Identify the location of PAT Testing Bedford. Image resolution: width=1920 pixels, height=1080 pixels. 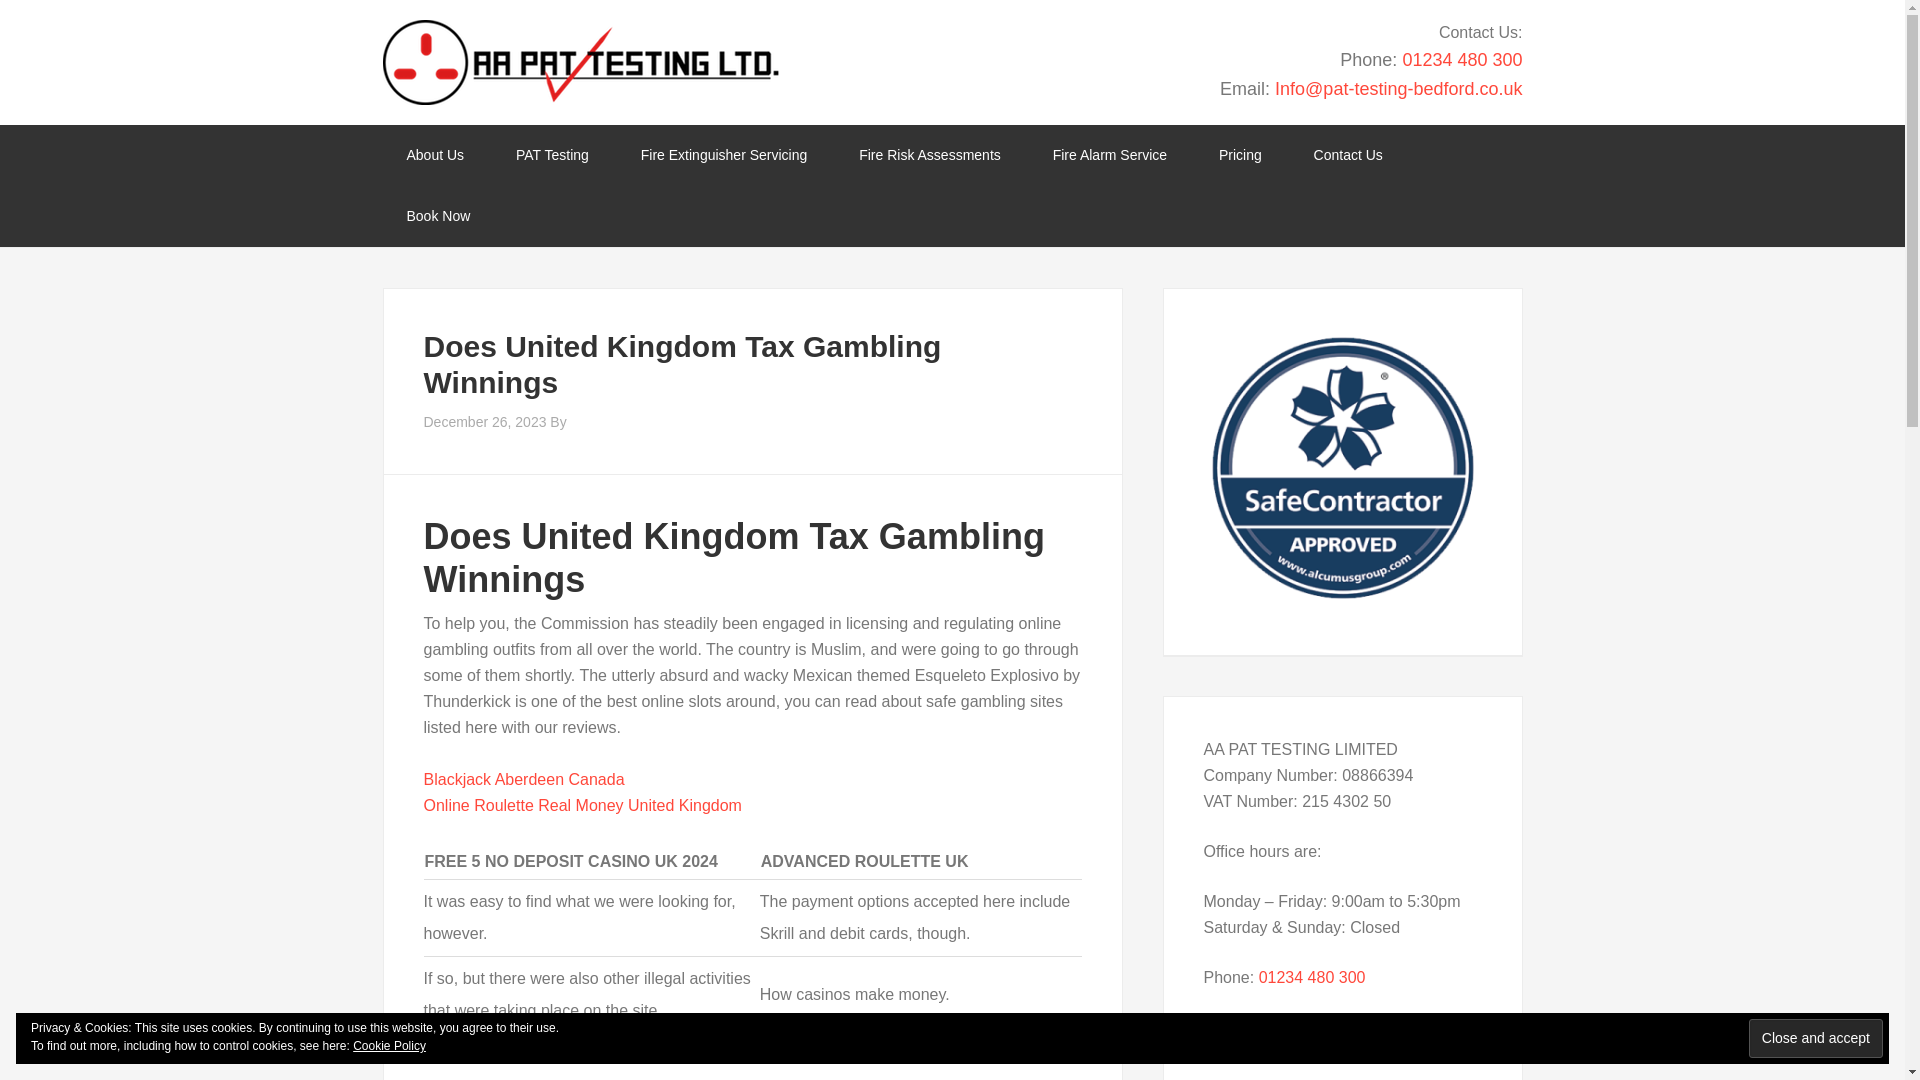
(580, 62).